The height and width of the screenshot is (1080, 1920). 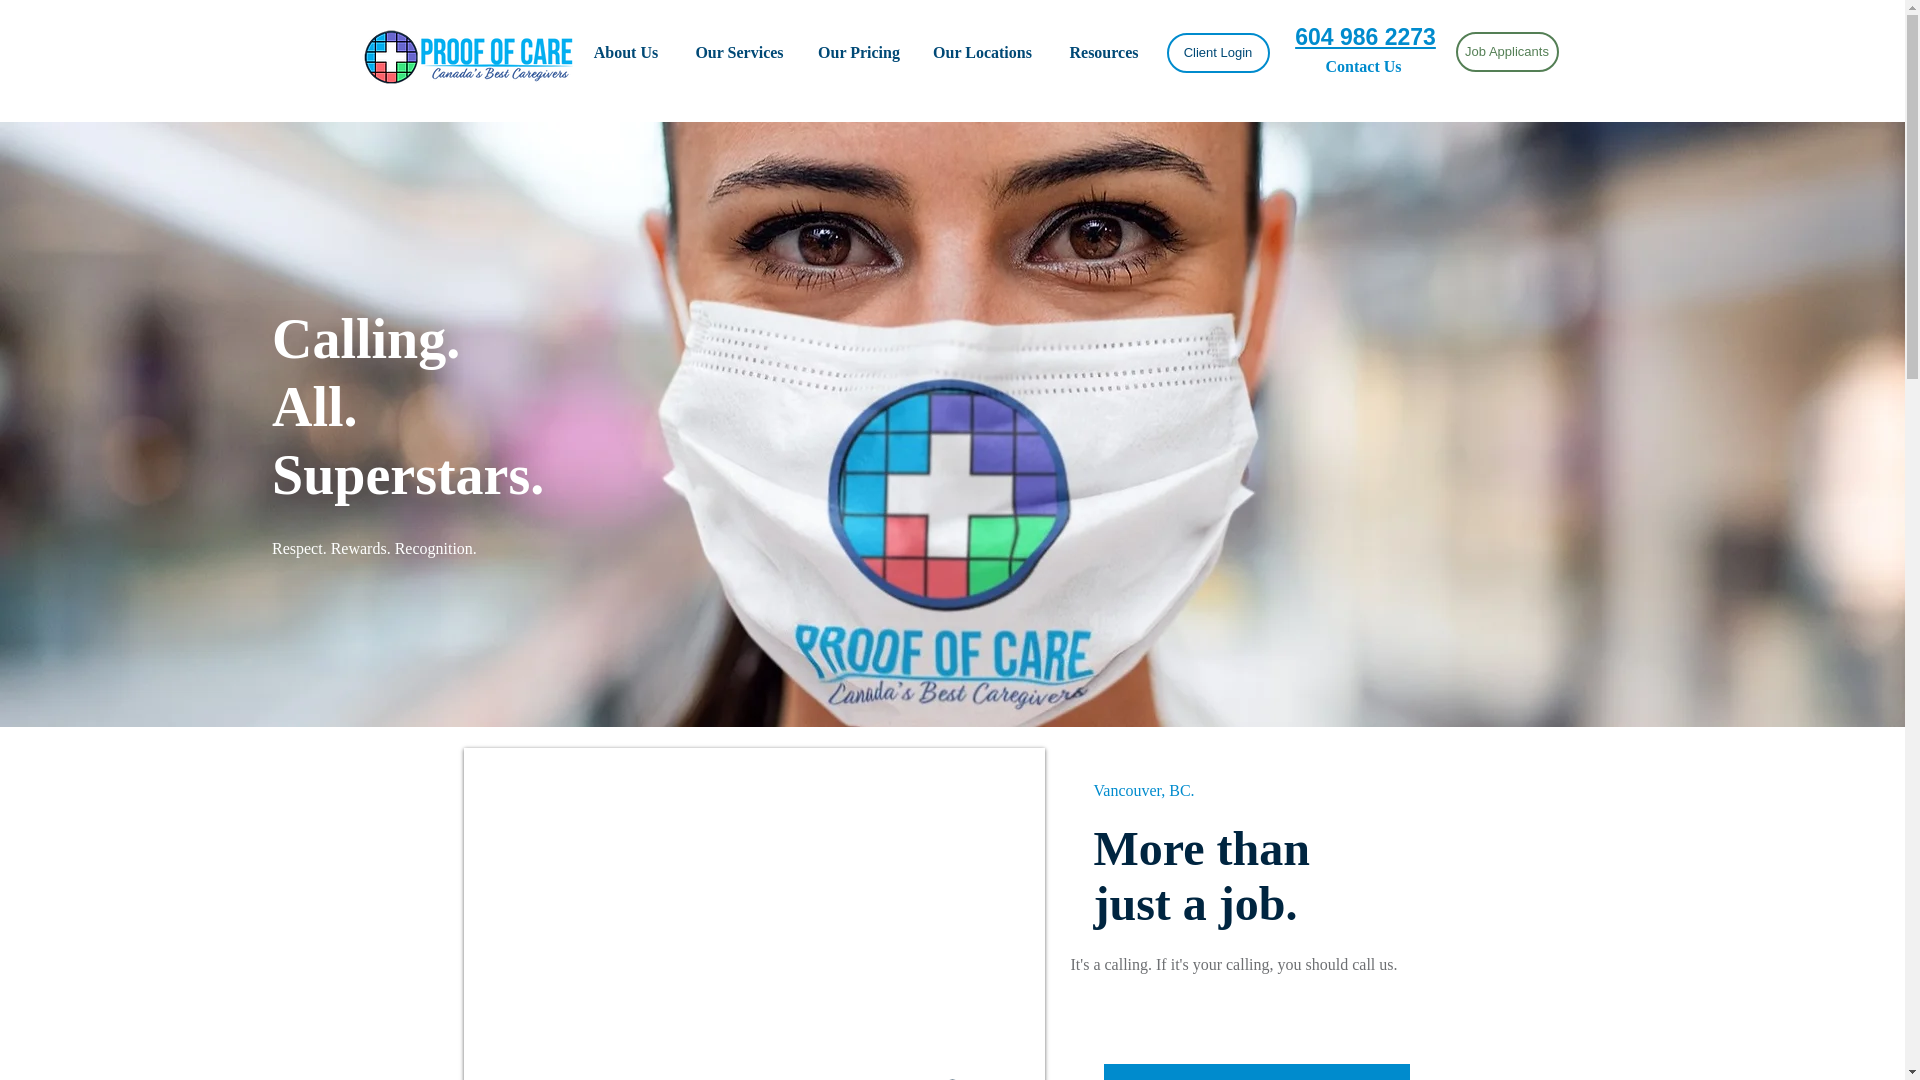 I want to click on Our Pricing, so click(x=858, y=52).